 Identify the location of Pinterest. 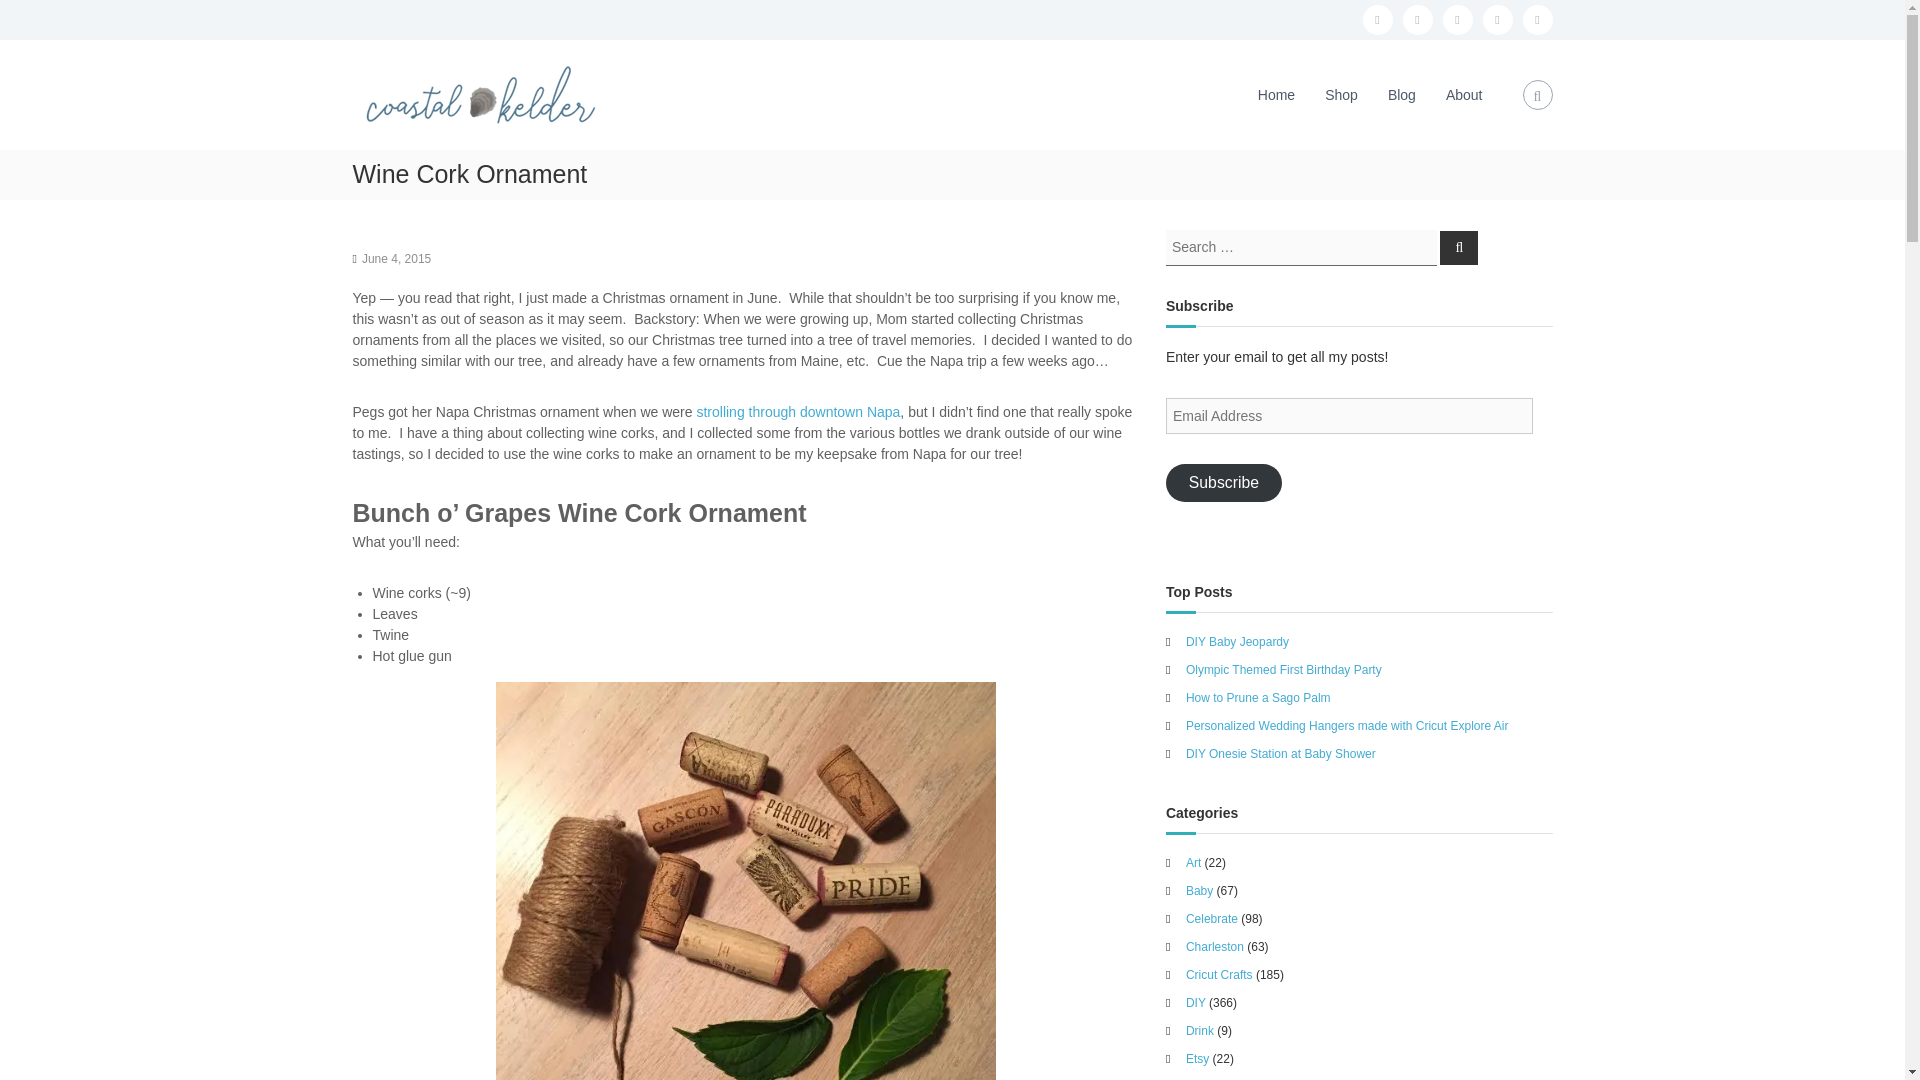
(1497, 20).